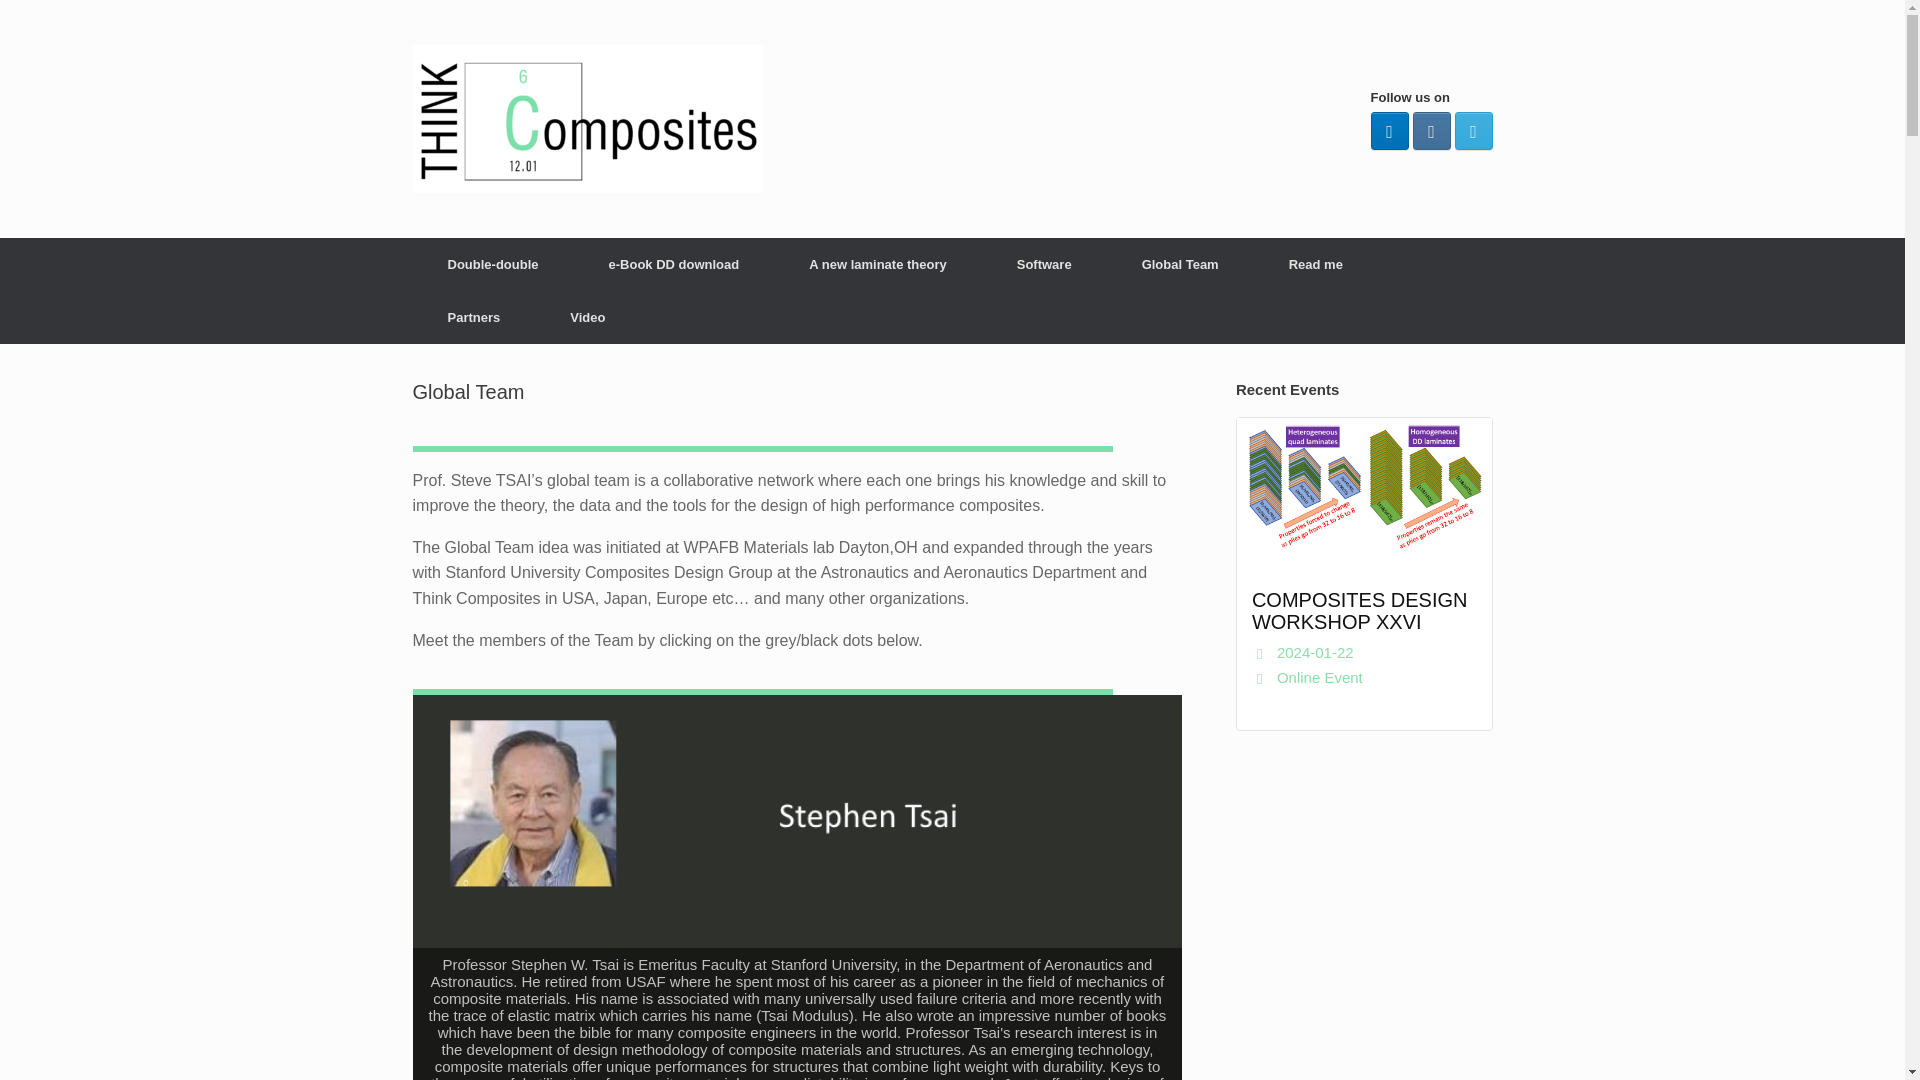  I want to click on A new laminate theory, so click(877, 264).